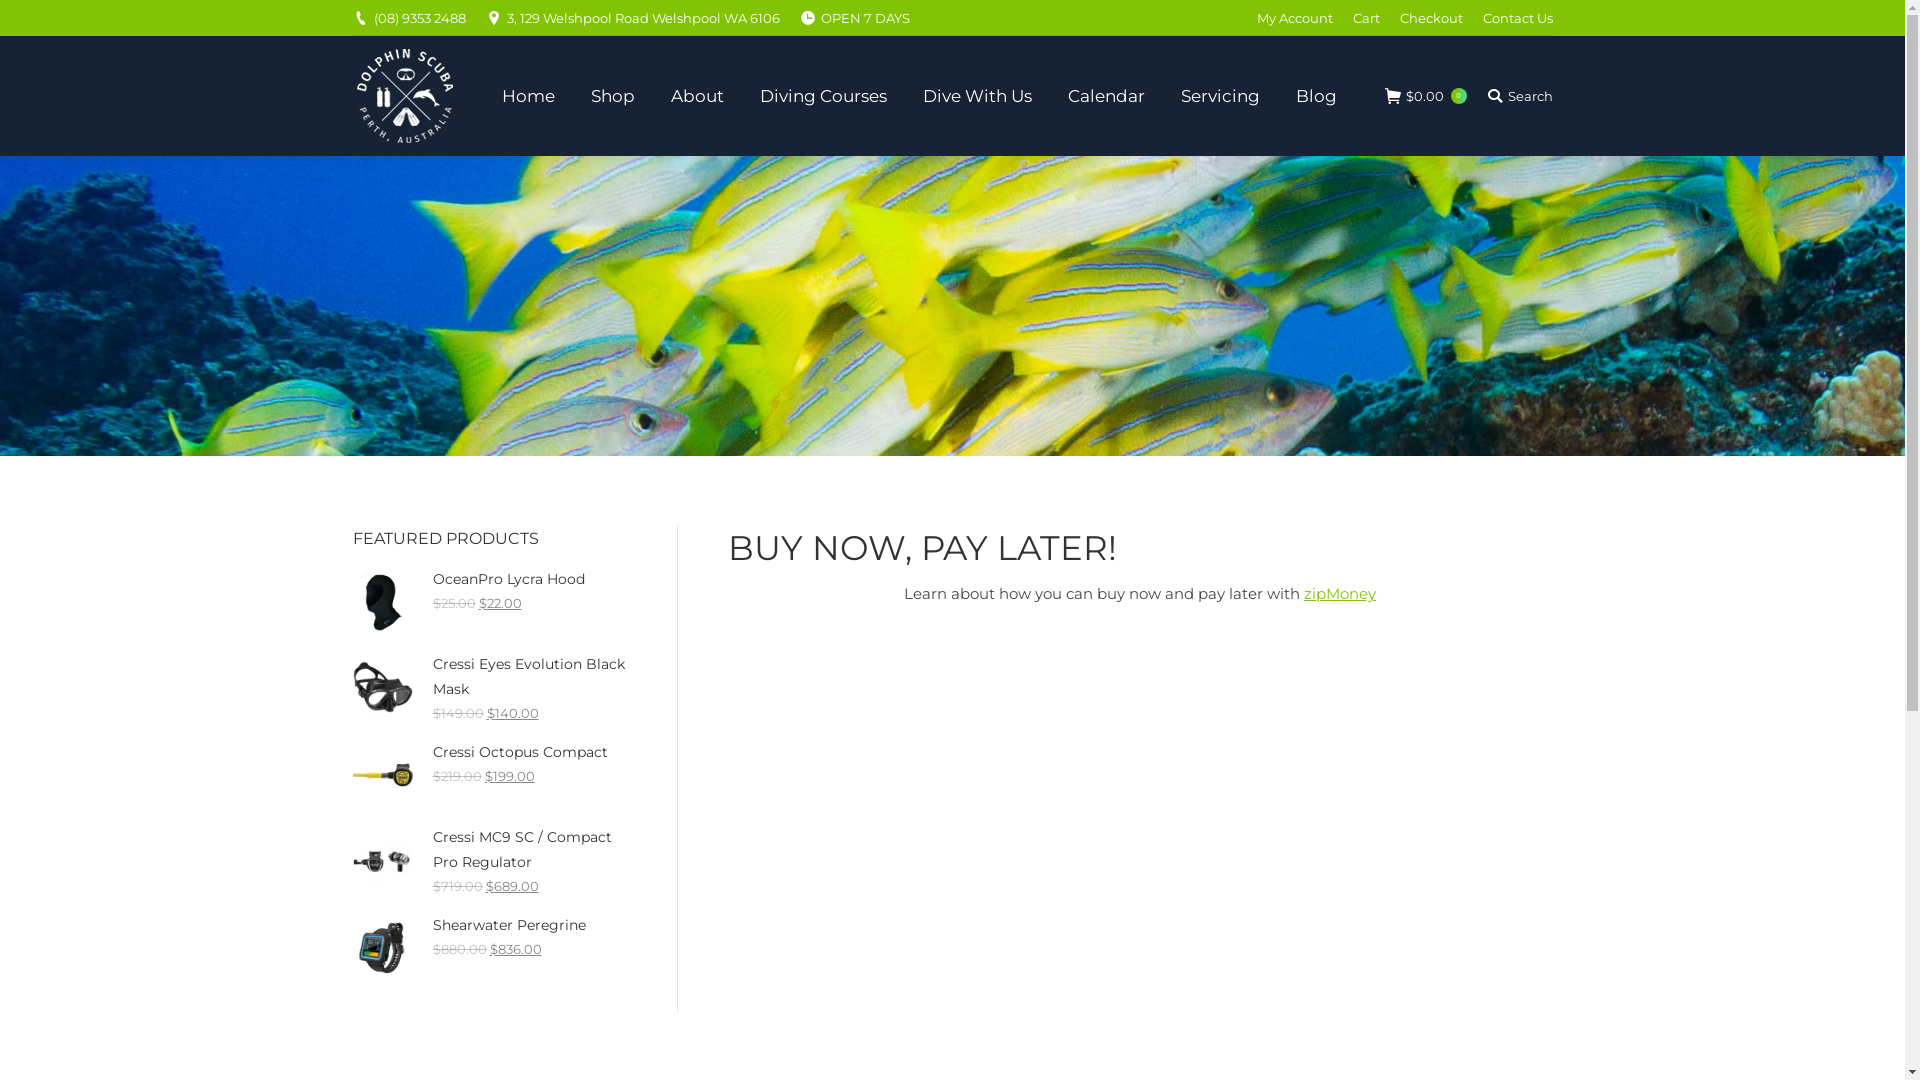  What do you see at coordinates (1432, 18) in the screenshot?
I see `Checkout` at bounding box center [1432, 18].